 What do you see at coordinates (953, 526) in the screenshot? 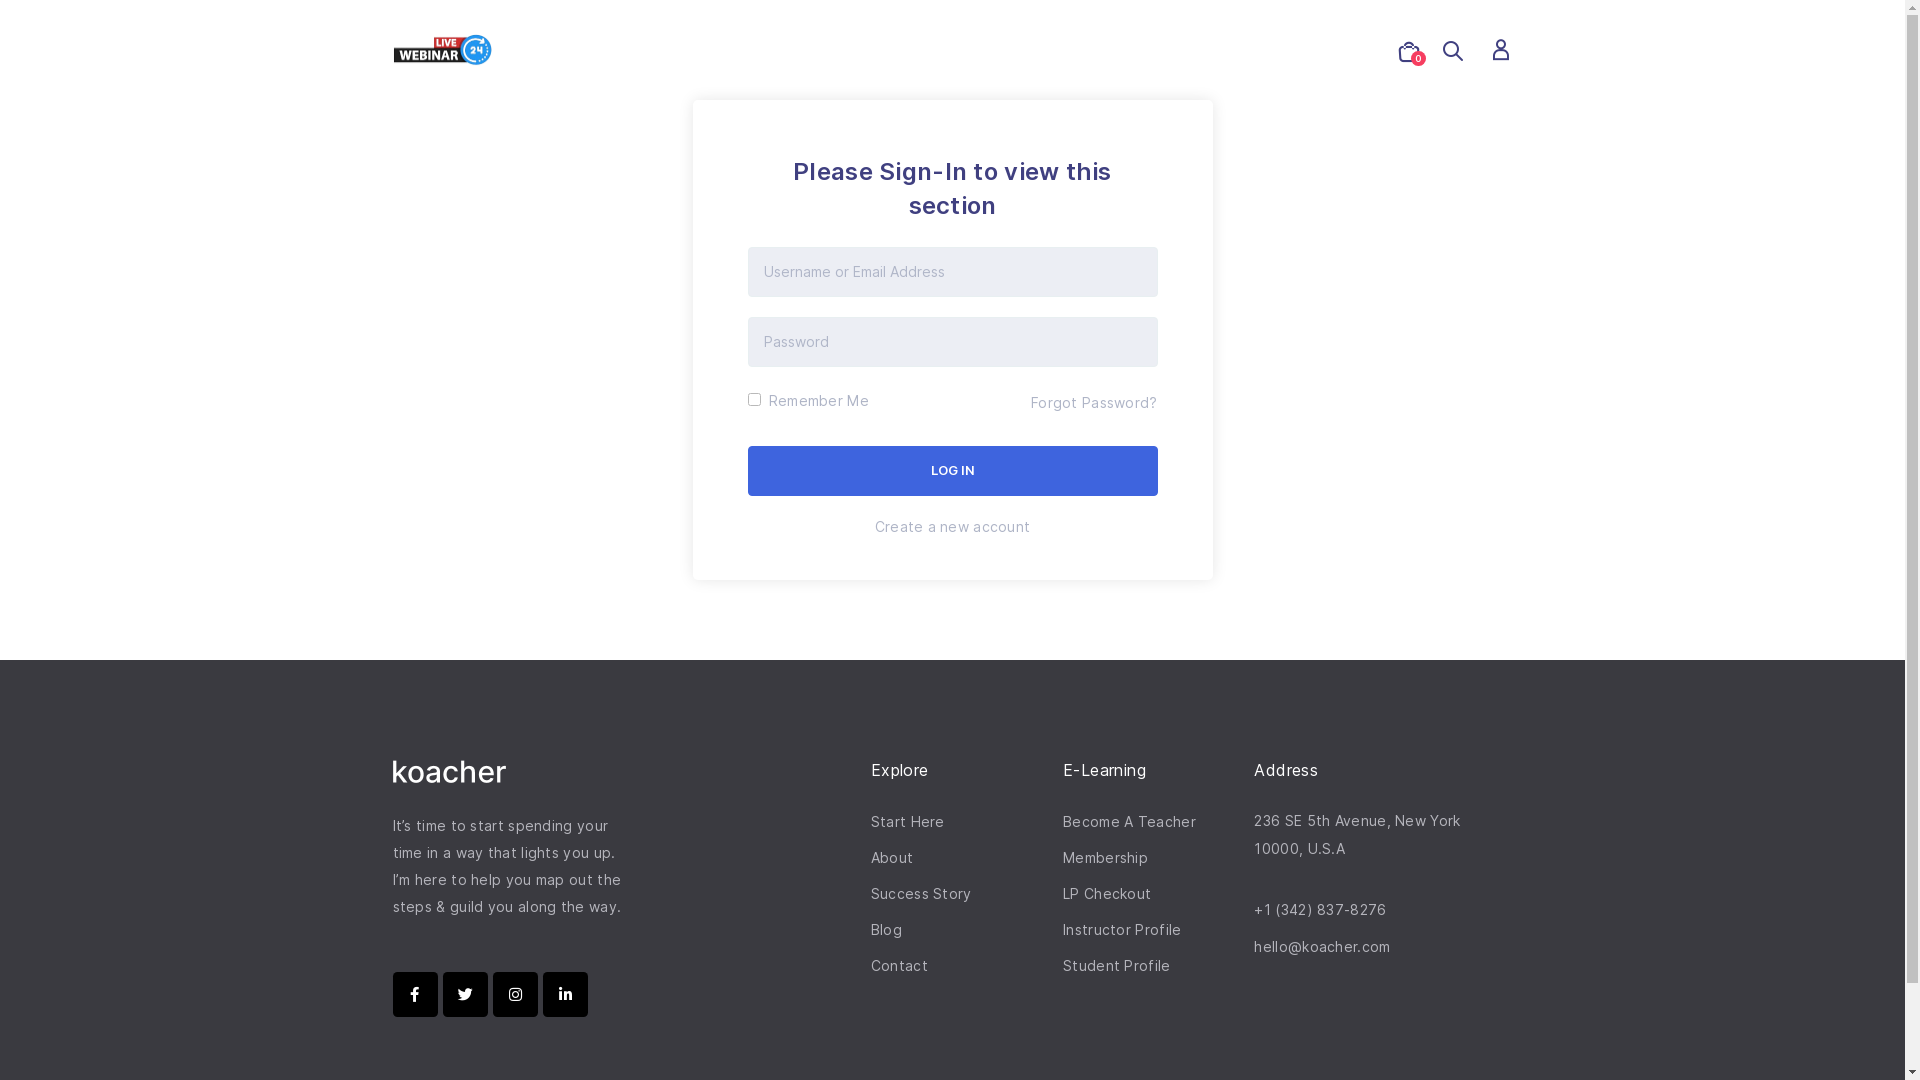
I see `Create a new account` at bounding box center [953, 526].